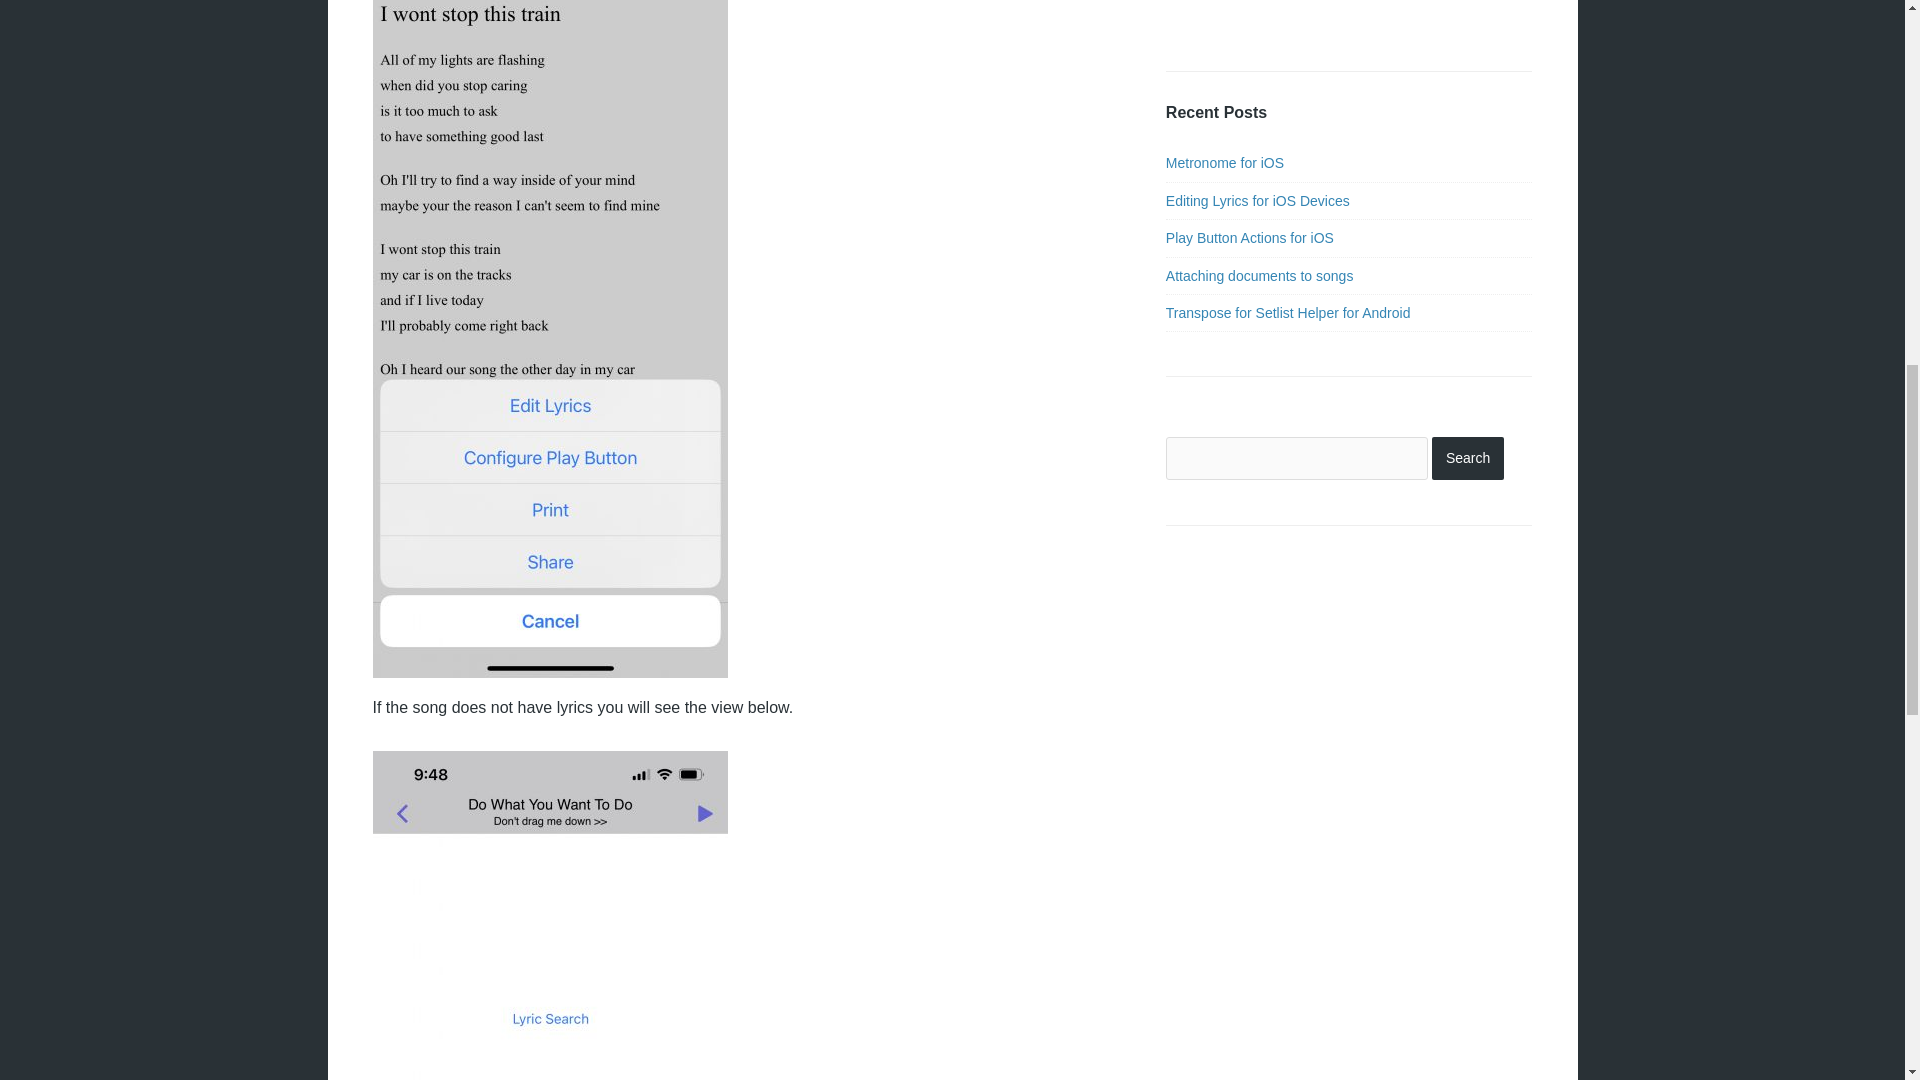 Image resolution: width=1920 pixels, height=1080 pixels. I want to click on Attaching documents to songs, so click(1259, 276).